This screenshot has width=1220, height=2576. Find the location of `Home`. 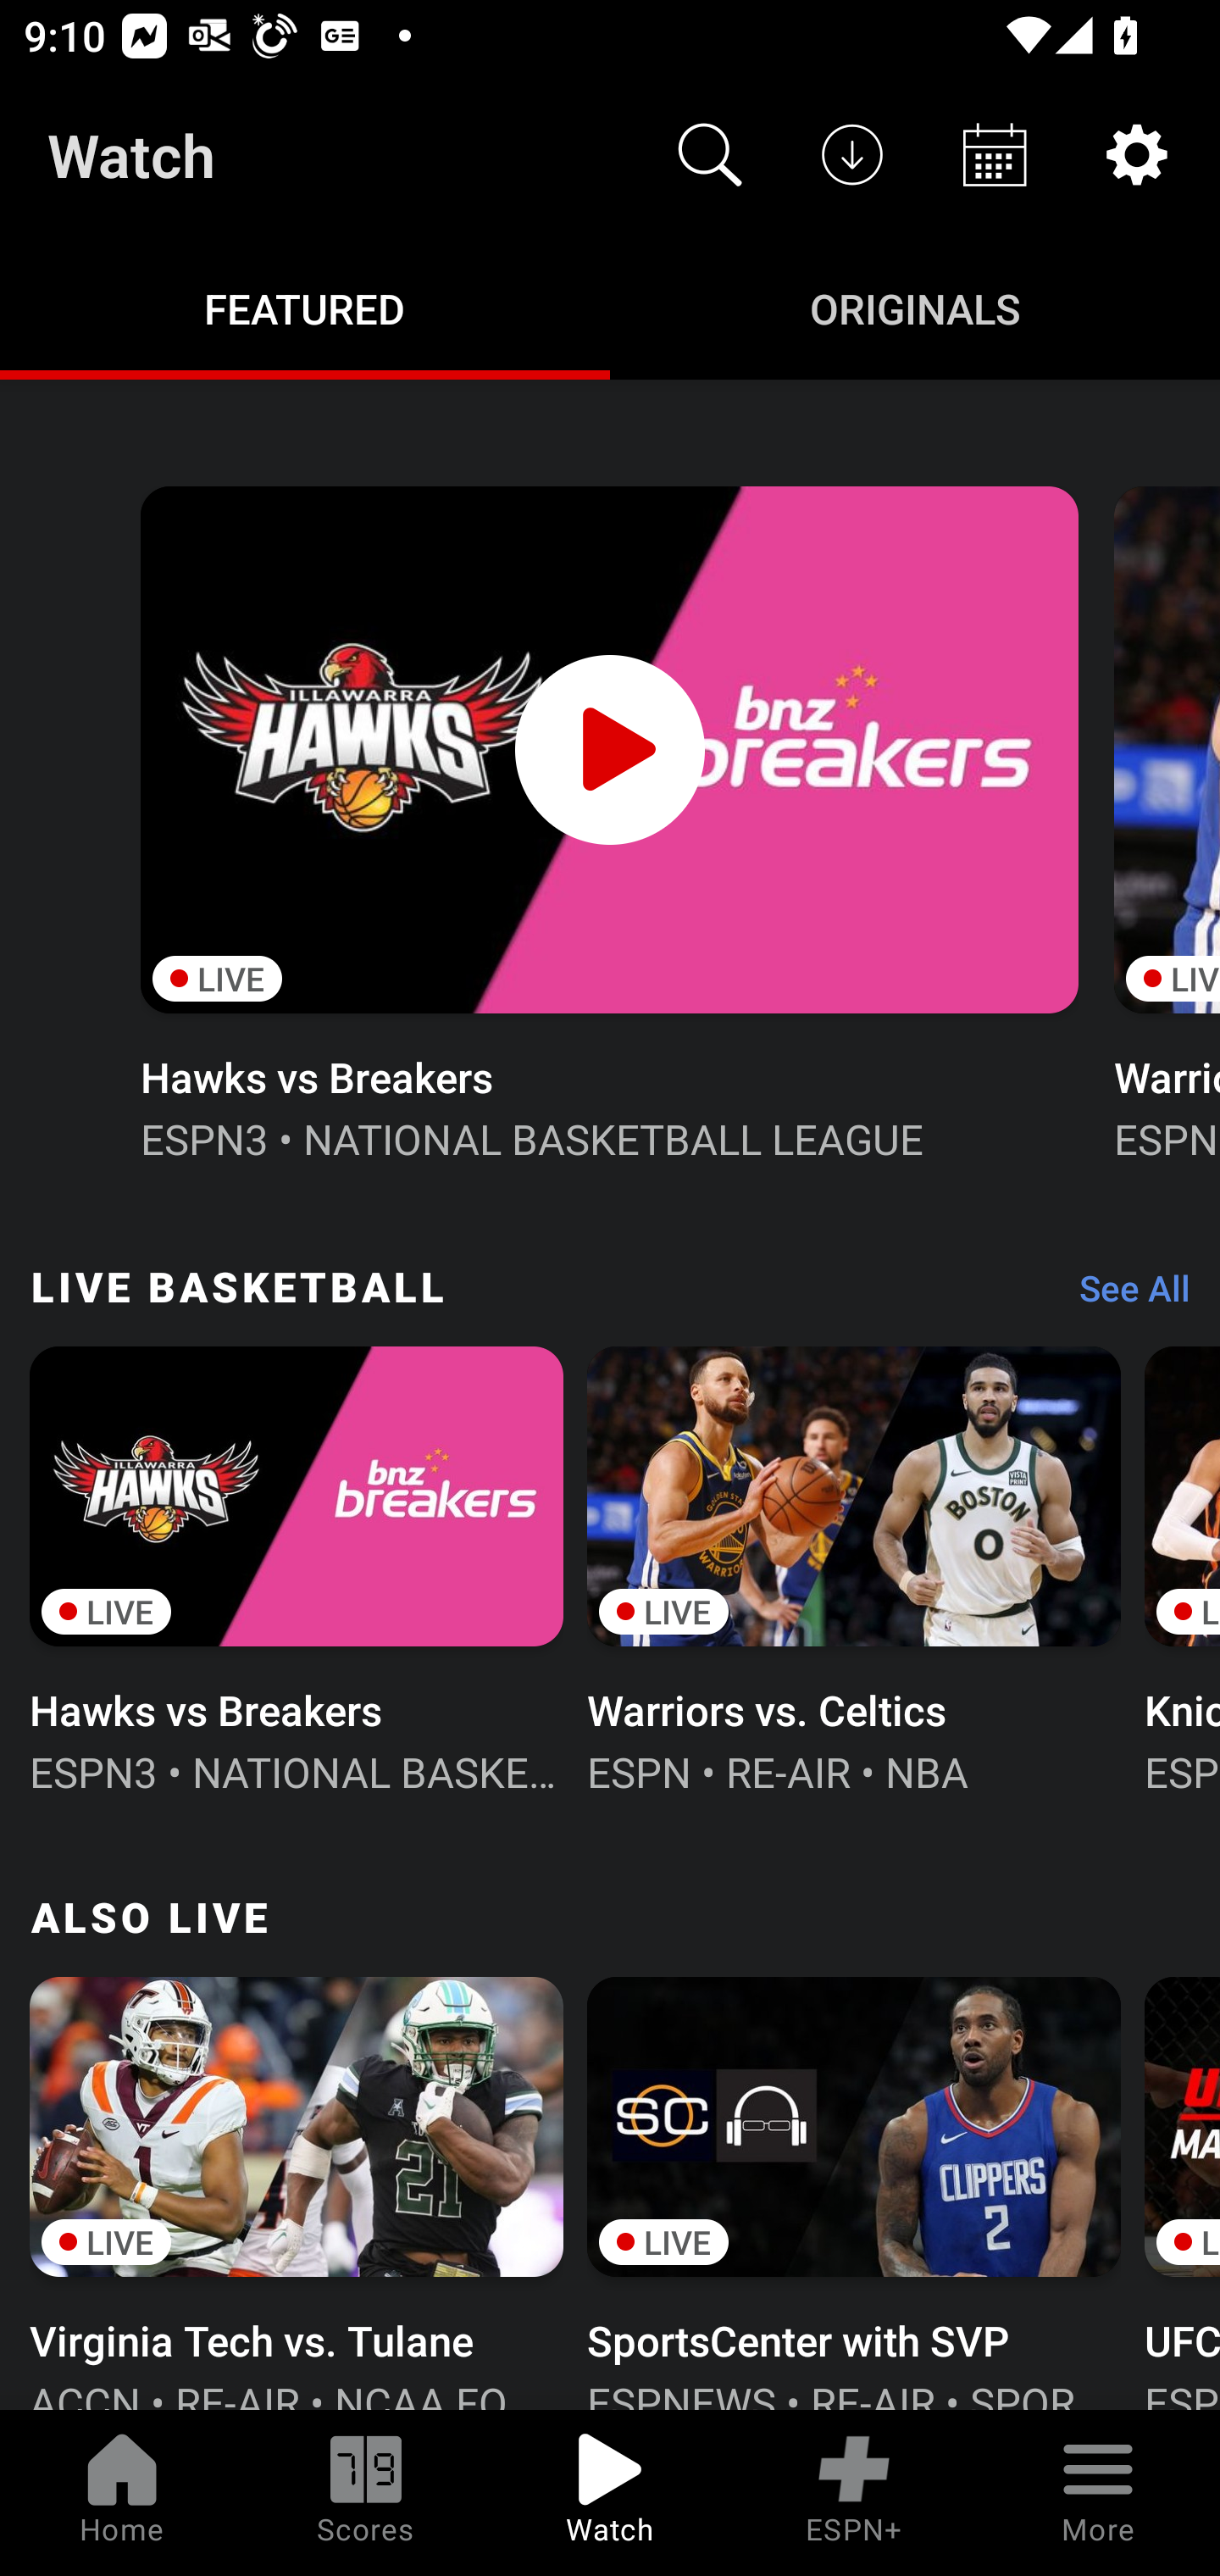

Home is located at coordinates (122, 2493).